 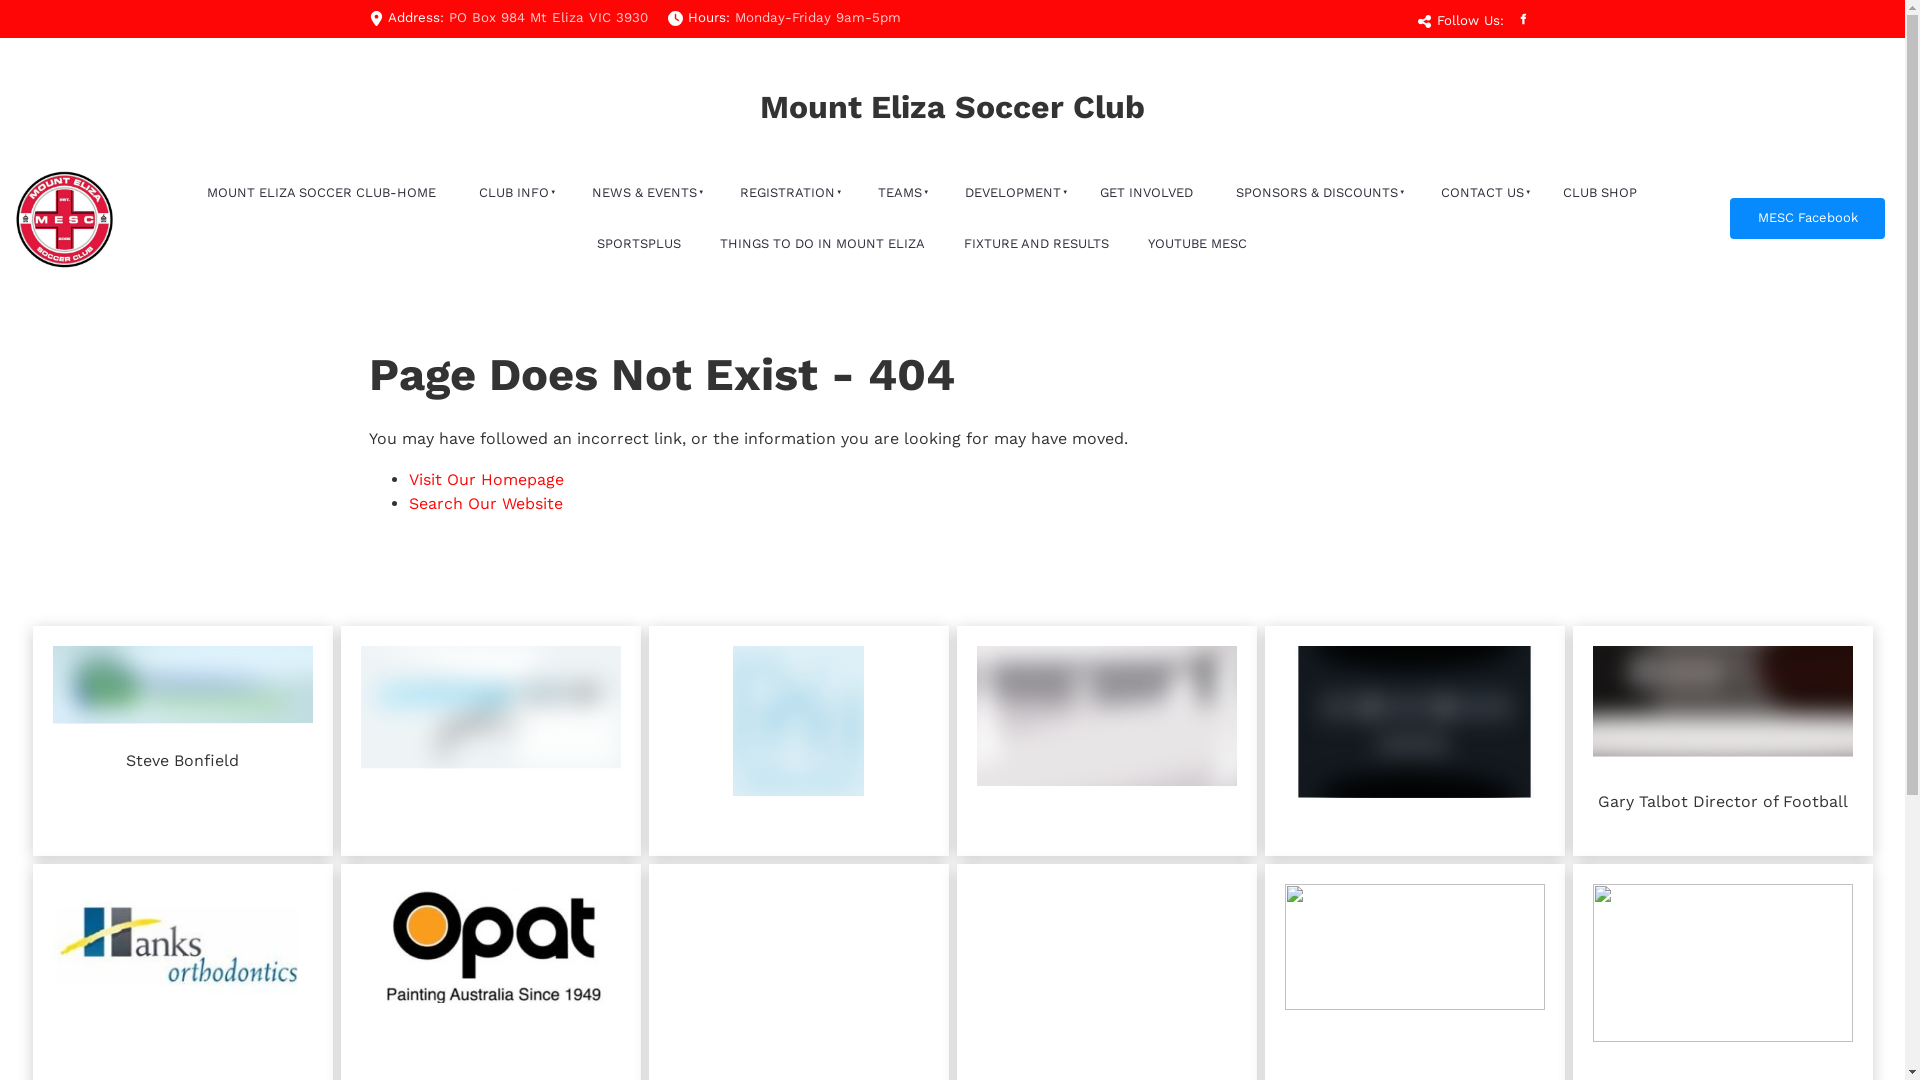 What do you see at coordinates (1522, 19) in the screenshot?
I see `Facebook` at bounding box center [1522, 19].